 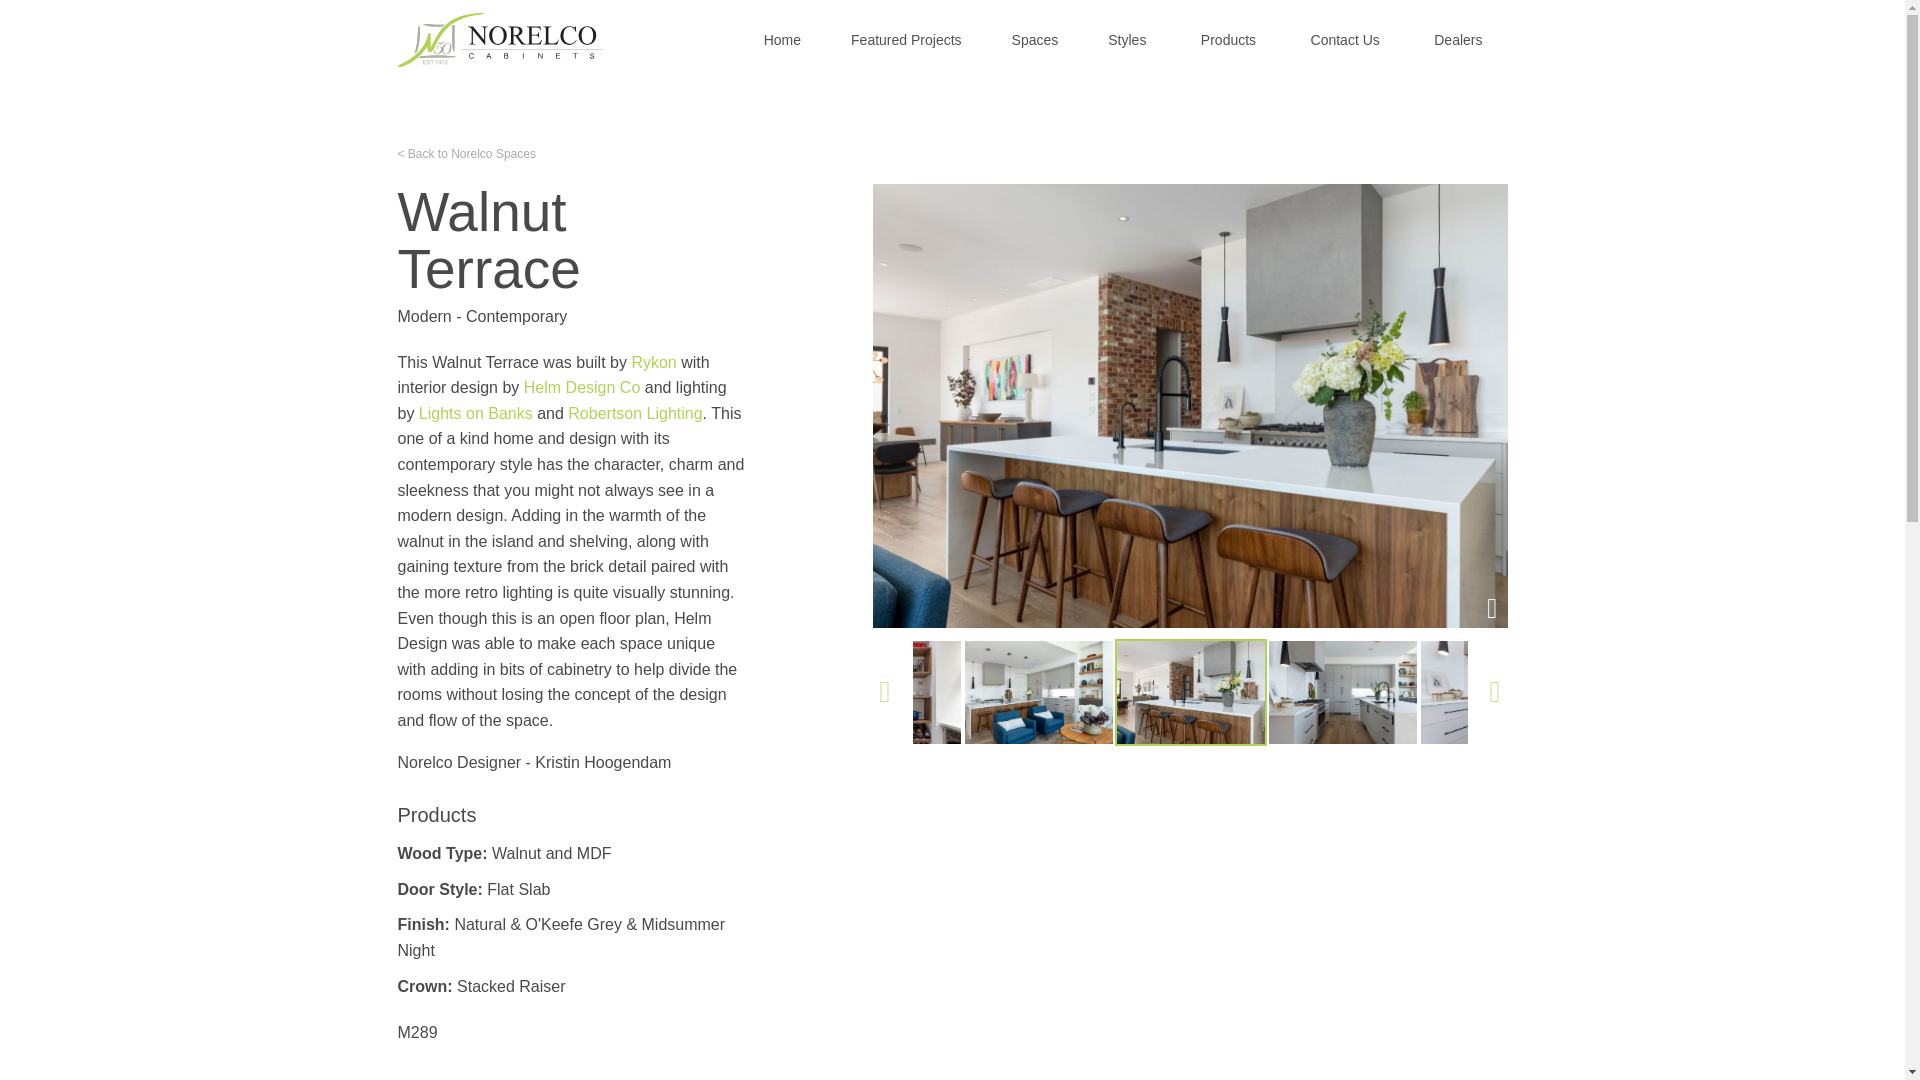 What do you see at coordinates (476, 414) in the screenshot?
I see `Lights on Banks` at bounding box center [476, 414].